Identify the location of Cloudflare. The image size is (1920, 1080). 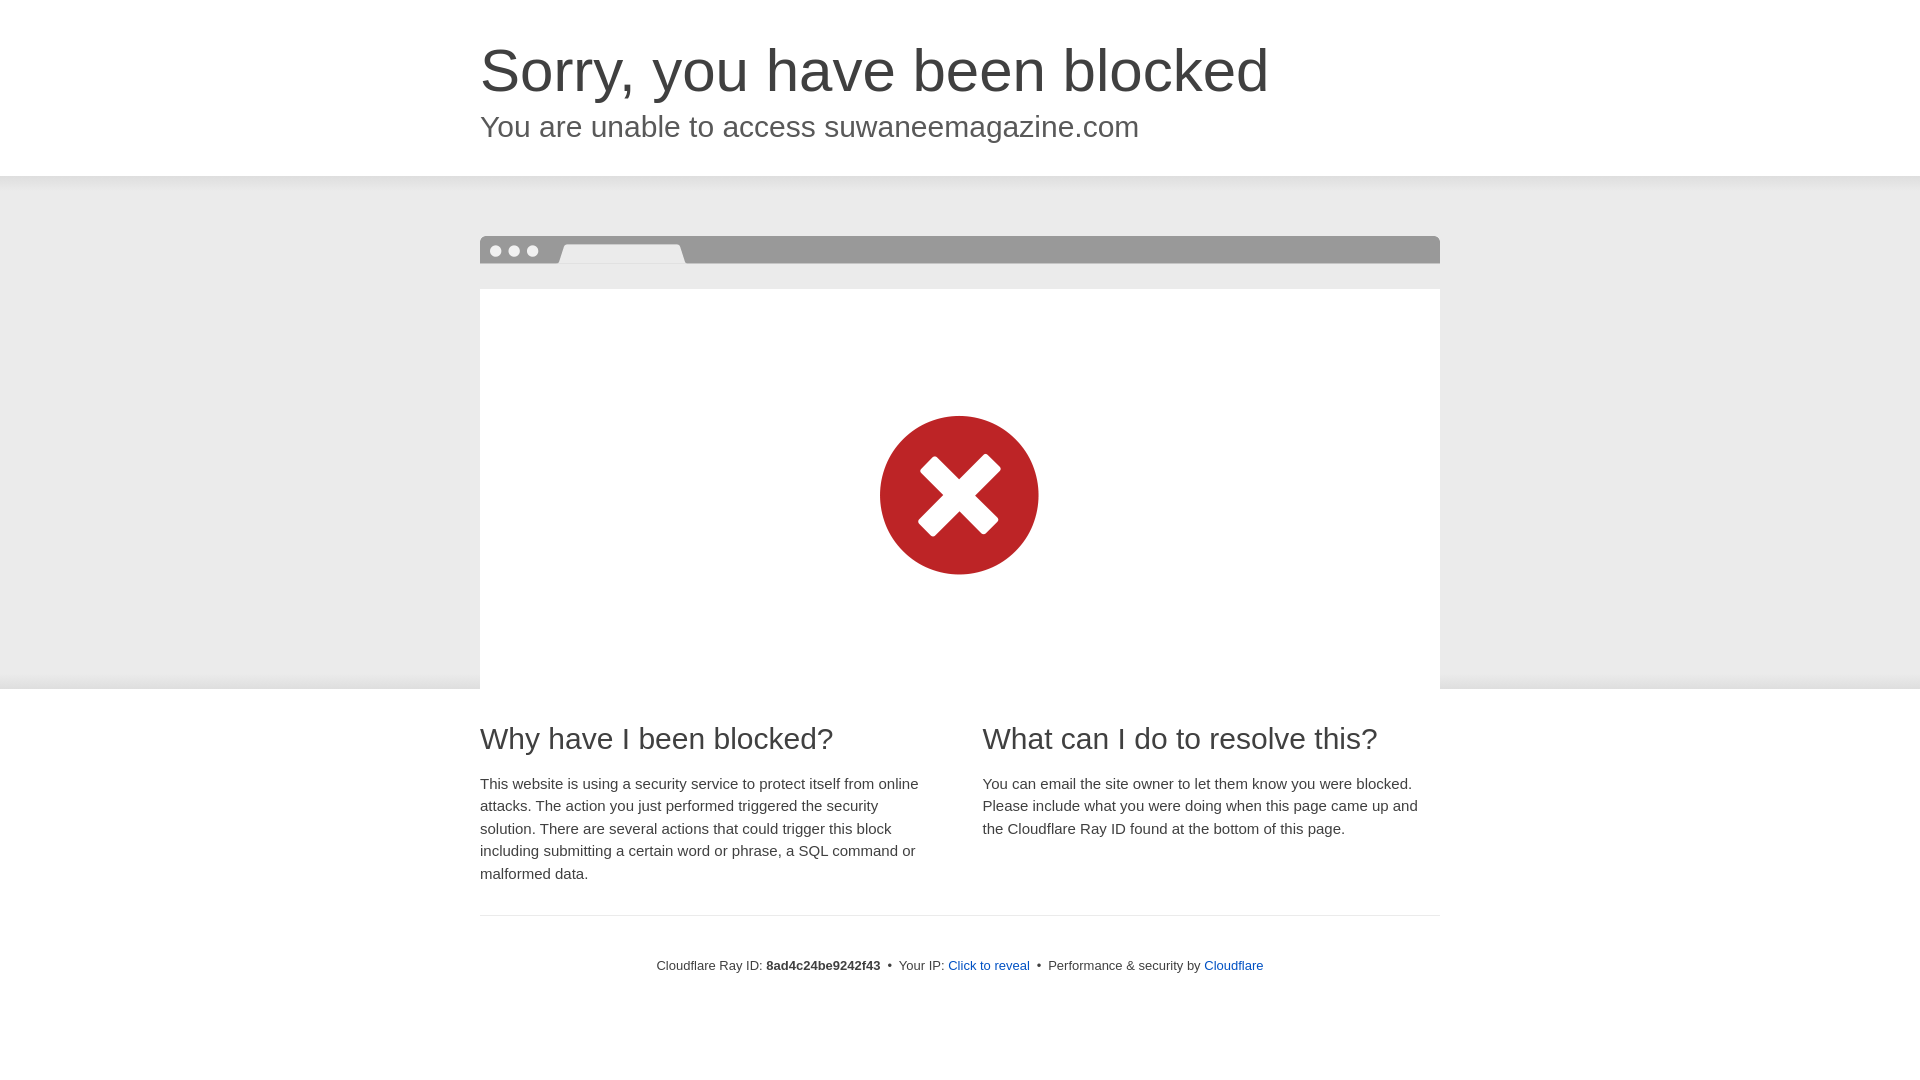
(1233, 965).